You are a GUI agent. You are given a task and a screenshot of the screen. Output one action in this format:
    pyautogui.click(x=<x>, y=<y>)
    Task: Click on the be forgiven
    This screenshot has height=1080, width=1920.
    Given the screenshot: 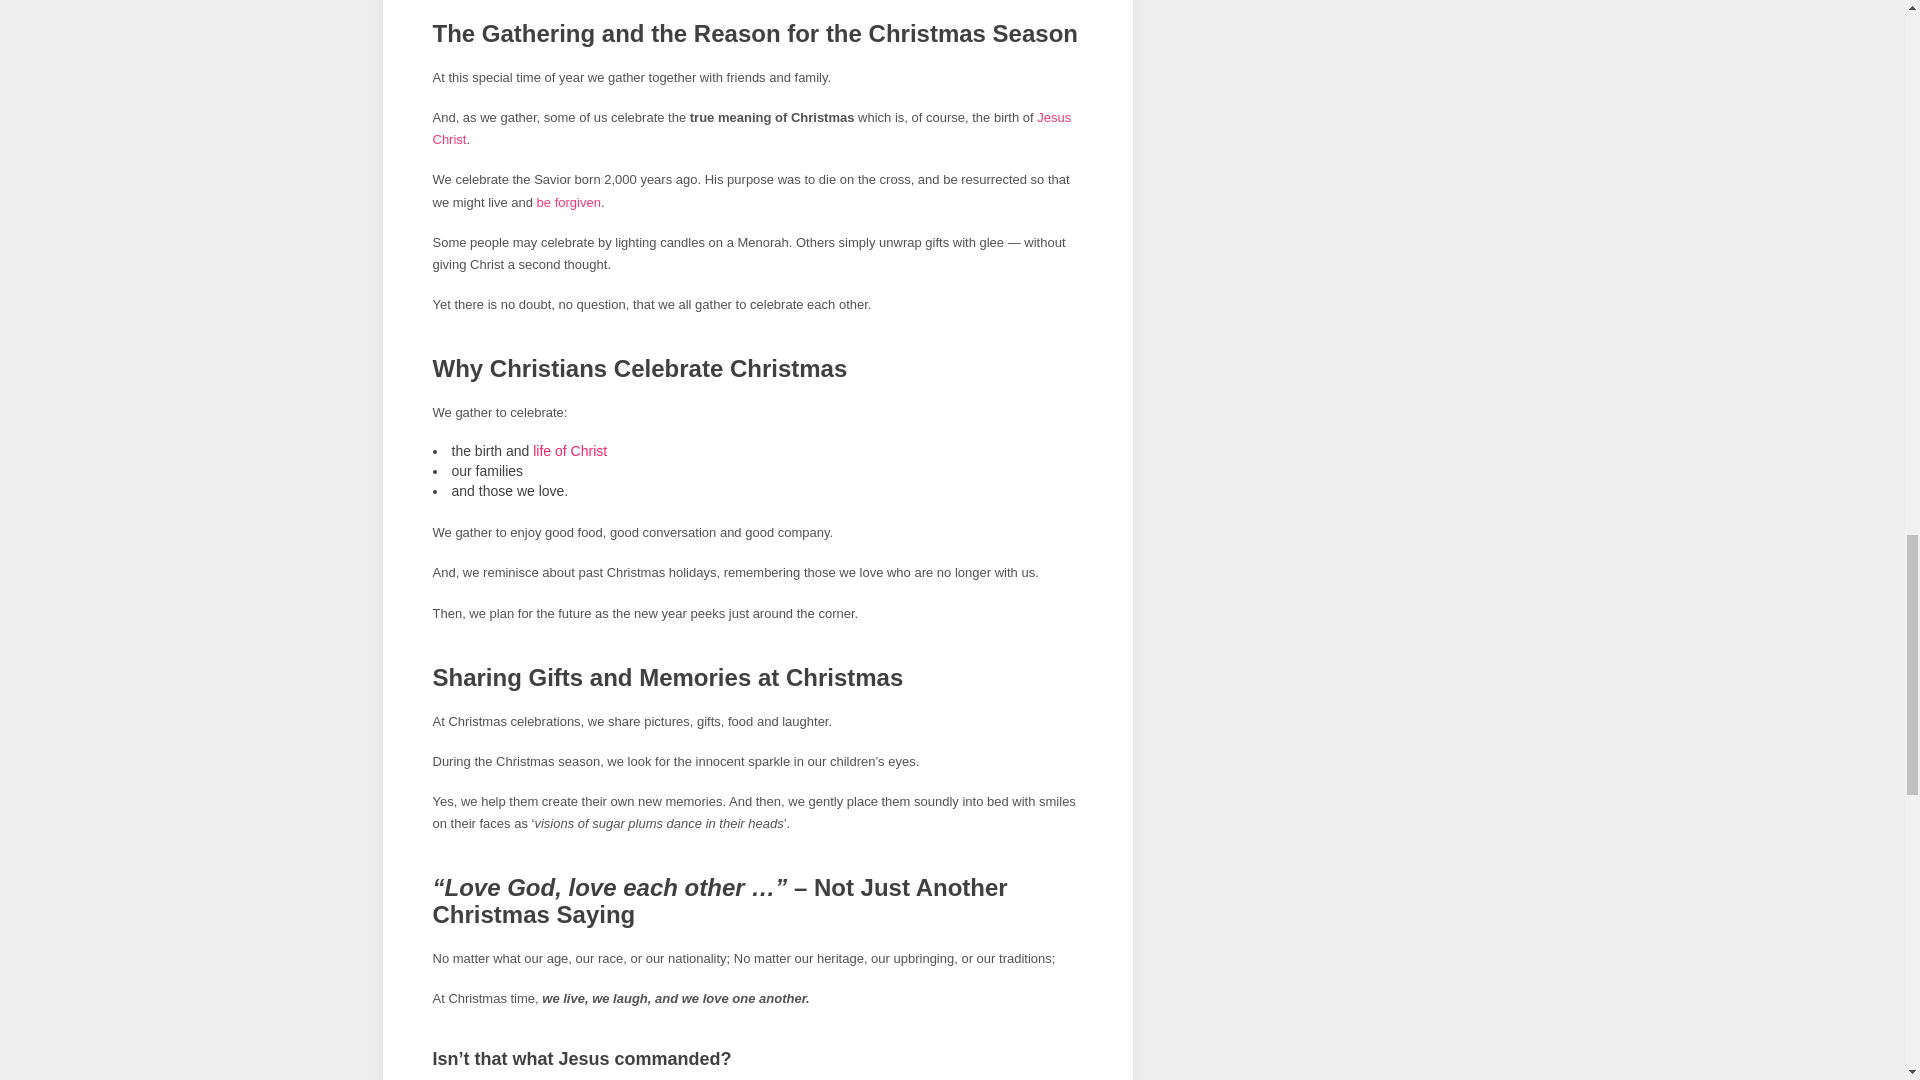 What is the action you would take?
    pyautogui.click(x=568, y=202)
    